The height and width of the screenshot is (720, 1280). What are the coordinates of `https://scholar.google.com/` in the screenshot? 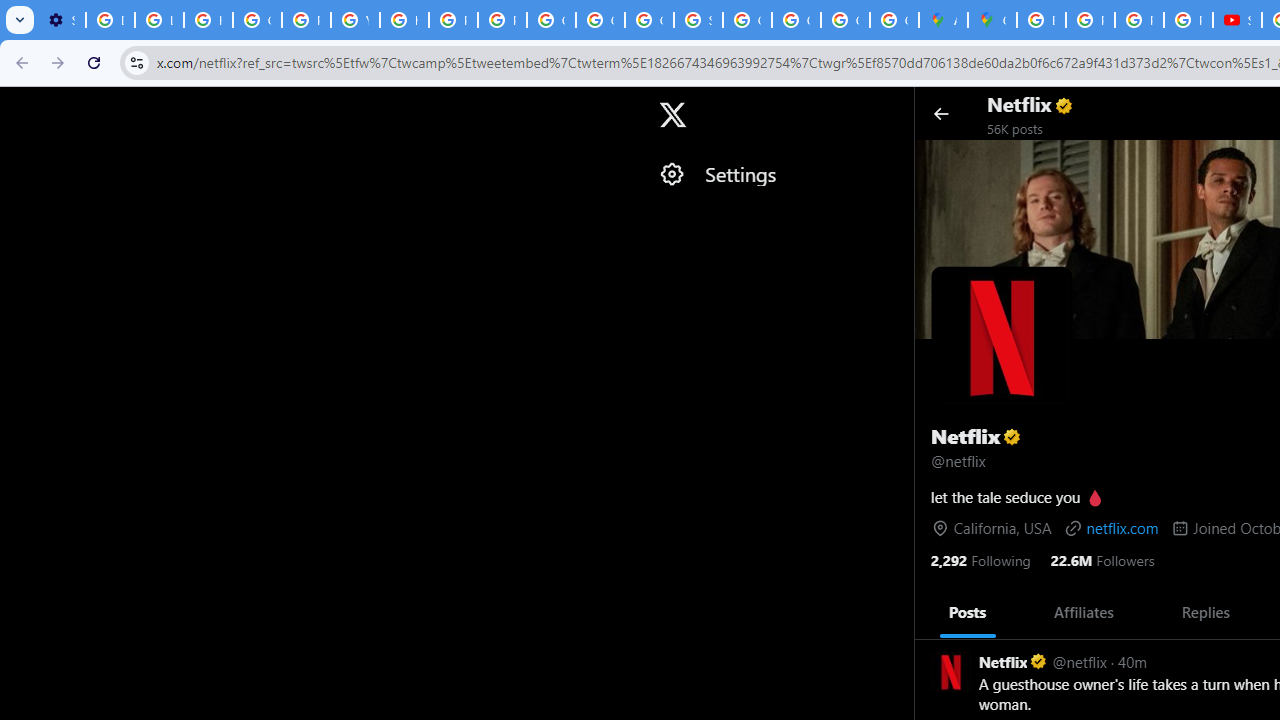 It's located at (404, 20).